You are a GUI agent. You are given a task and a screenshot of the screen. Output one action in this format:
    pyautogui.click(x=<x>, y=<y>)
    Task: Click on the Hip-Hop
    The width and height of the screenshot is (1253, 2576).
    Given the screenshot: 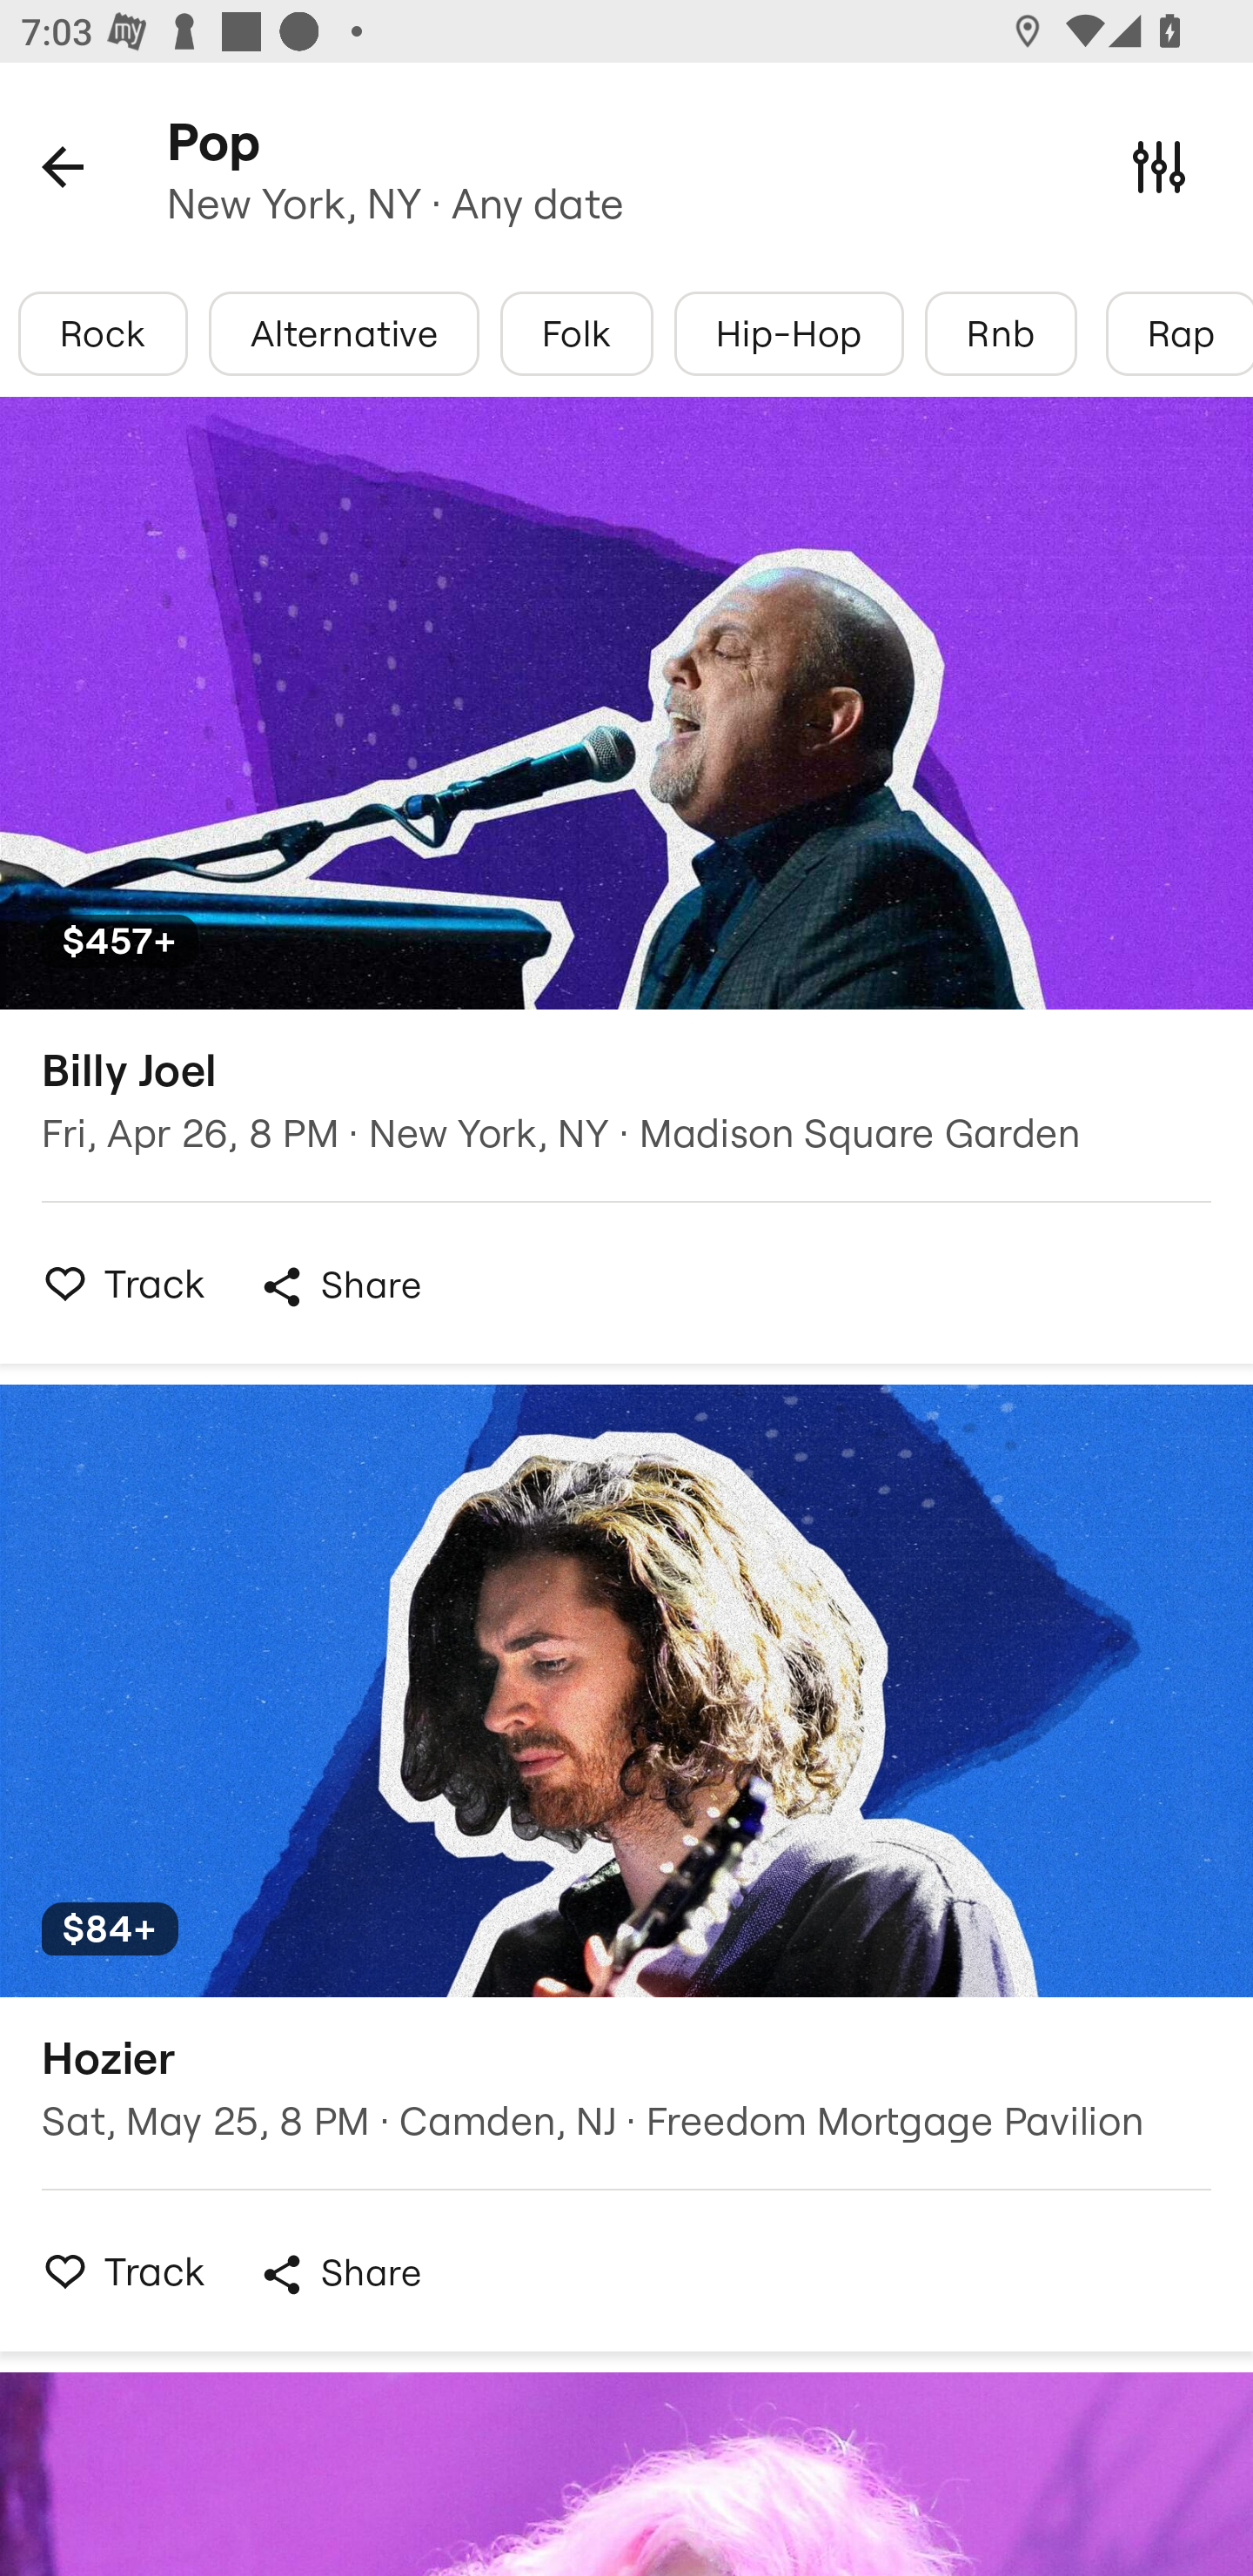 What is the action you would take?
    pyautogui.click(x=788, y=333)
    